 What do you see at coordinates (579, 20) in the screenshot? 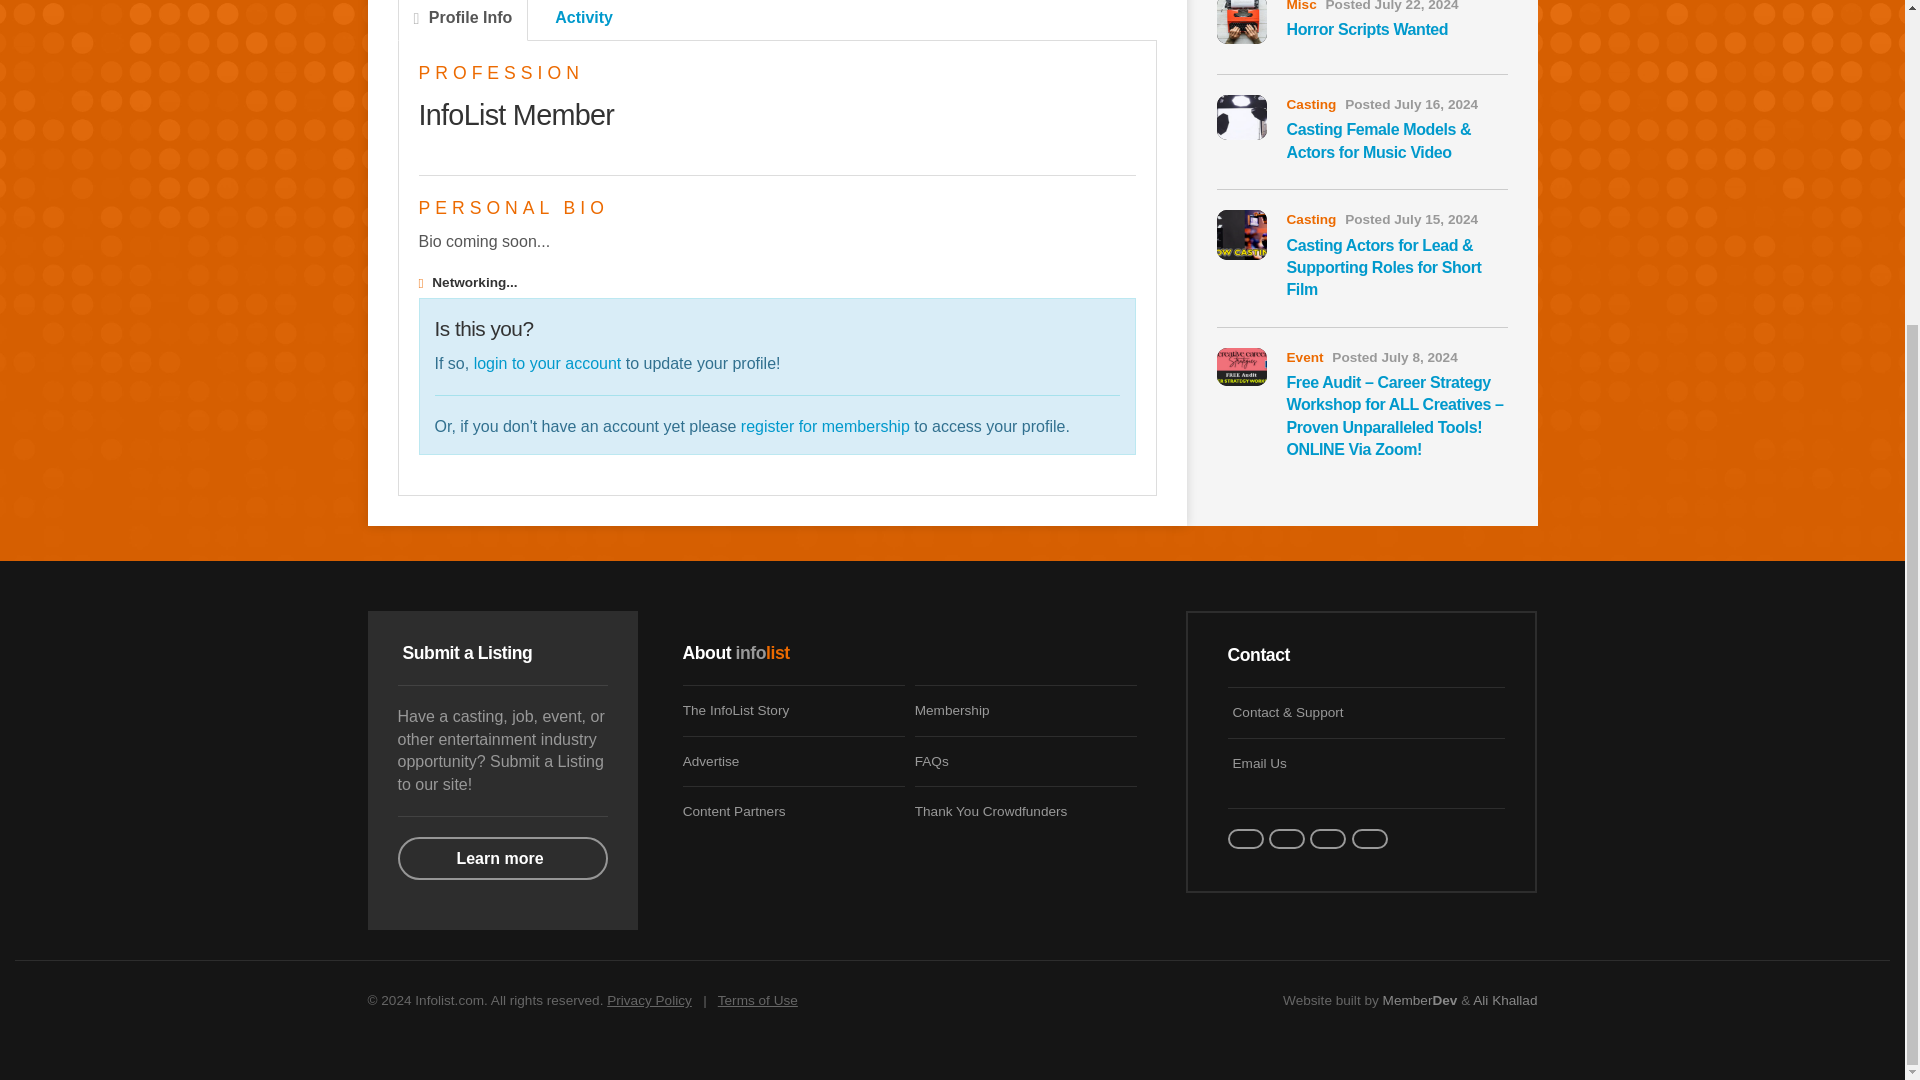
I see `Activity` at bounding box center [579, 20].